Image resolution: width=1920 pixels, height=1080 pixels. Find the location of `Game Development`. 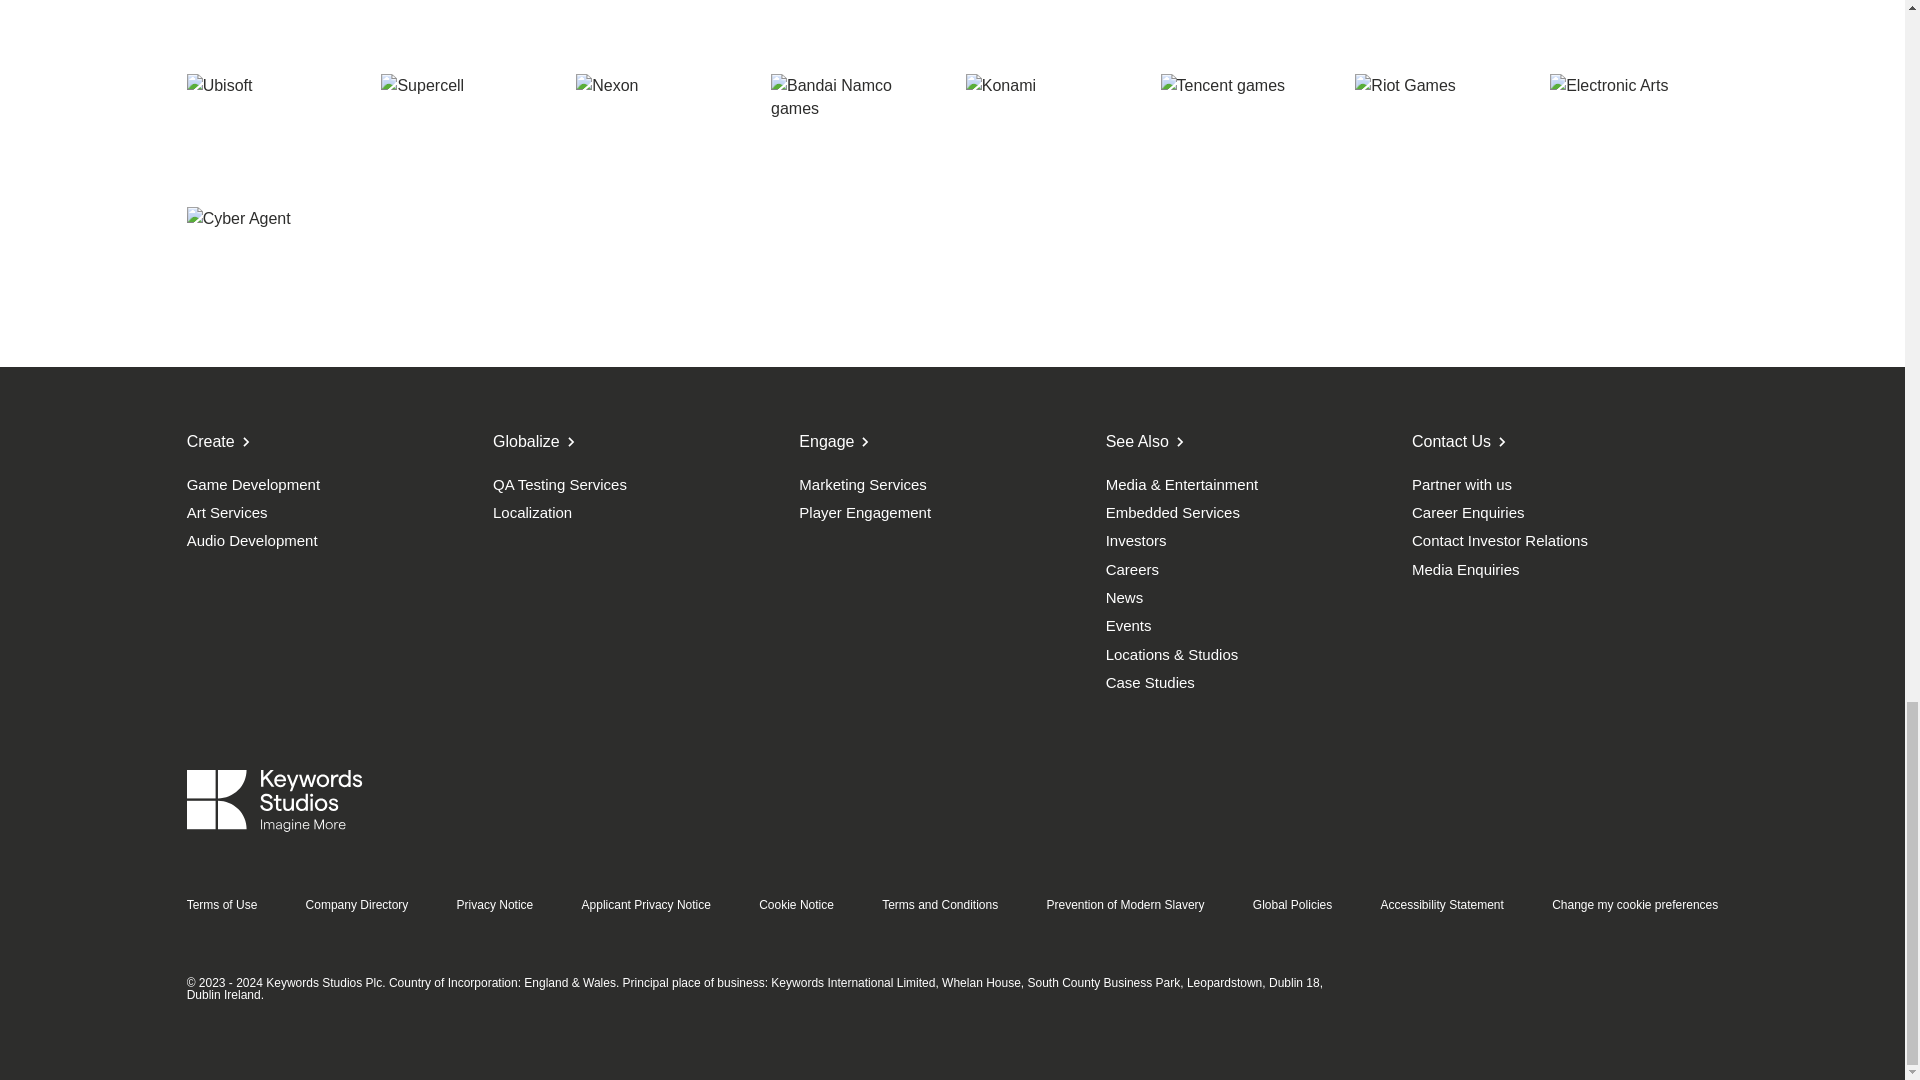

Game Development is located at coordinates (332, 484).